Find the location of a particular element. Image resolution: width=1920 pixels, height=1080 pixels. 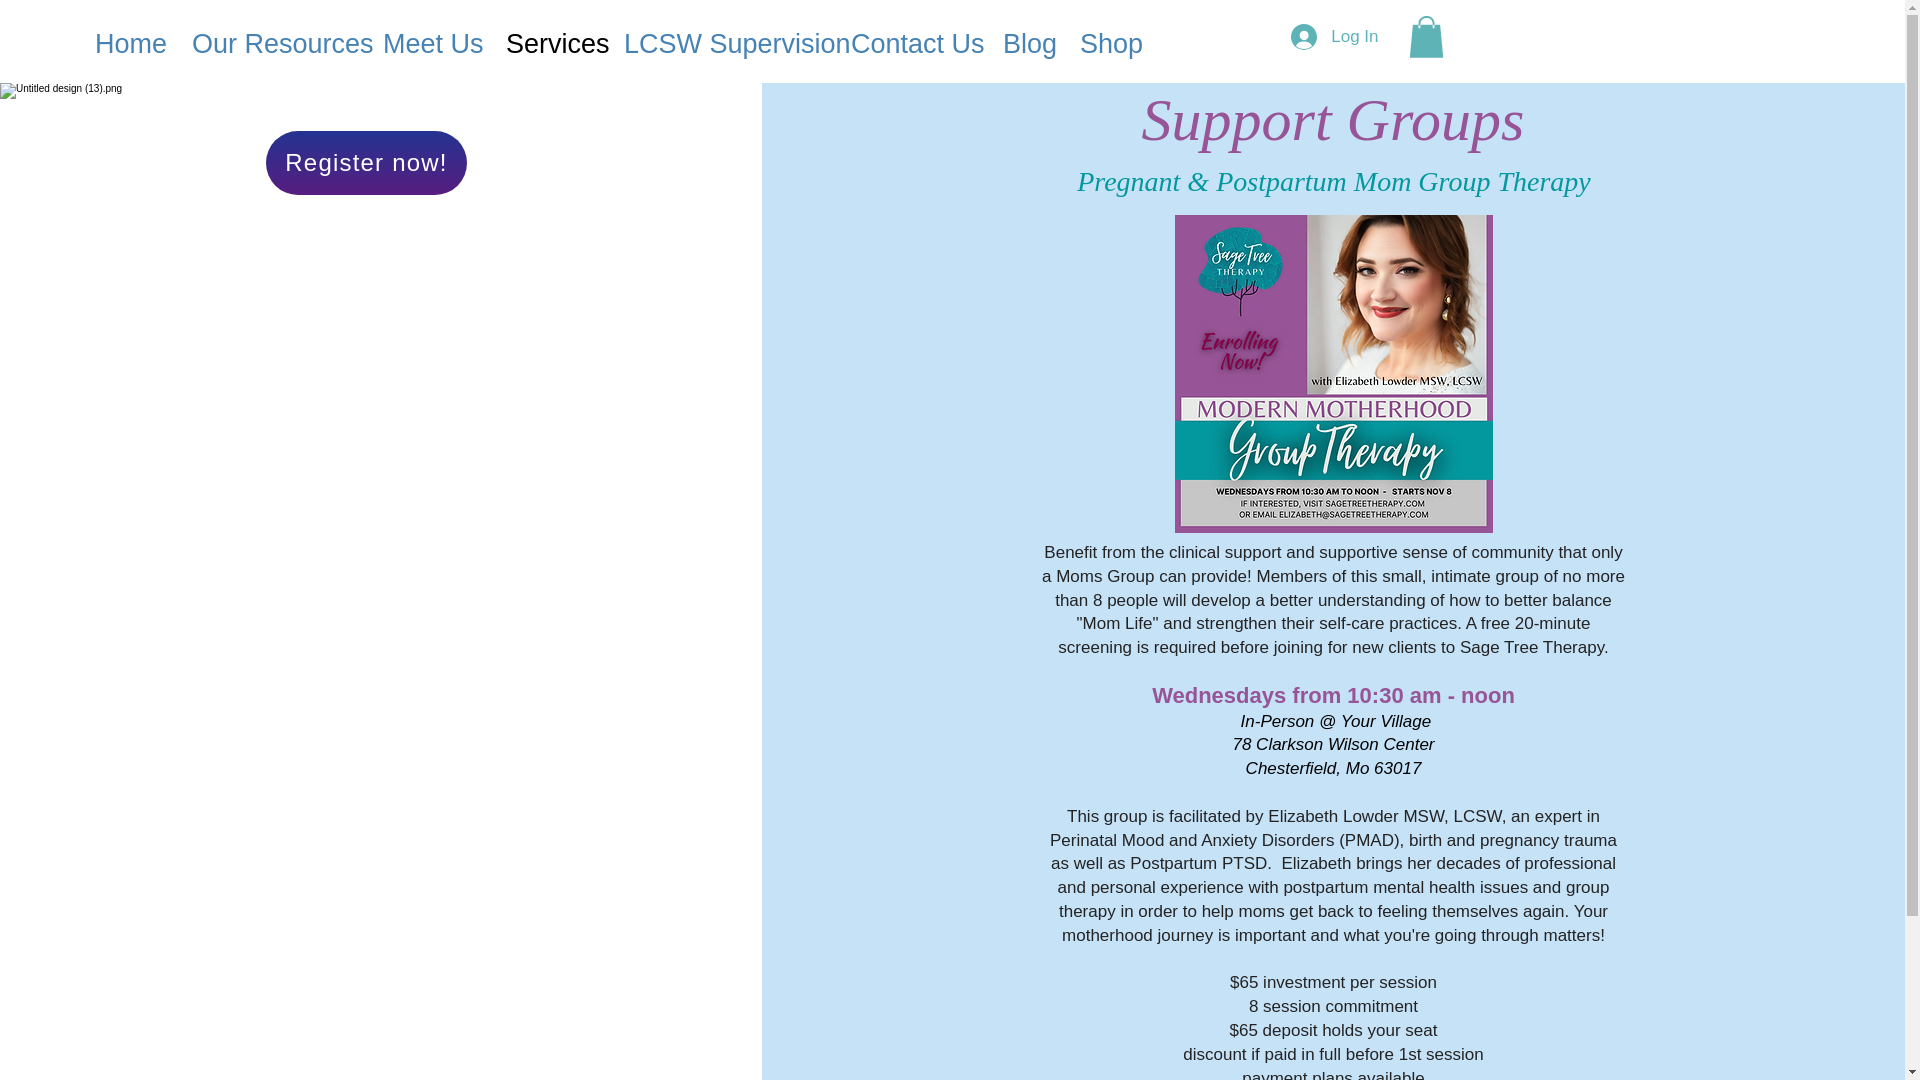

Register now! is located at coordinates (366, 162).